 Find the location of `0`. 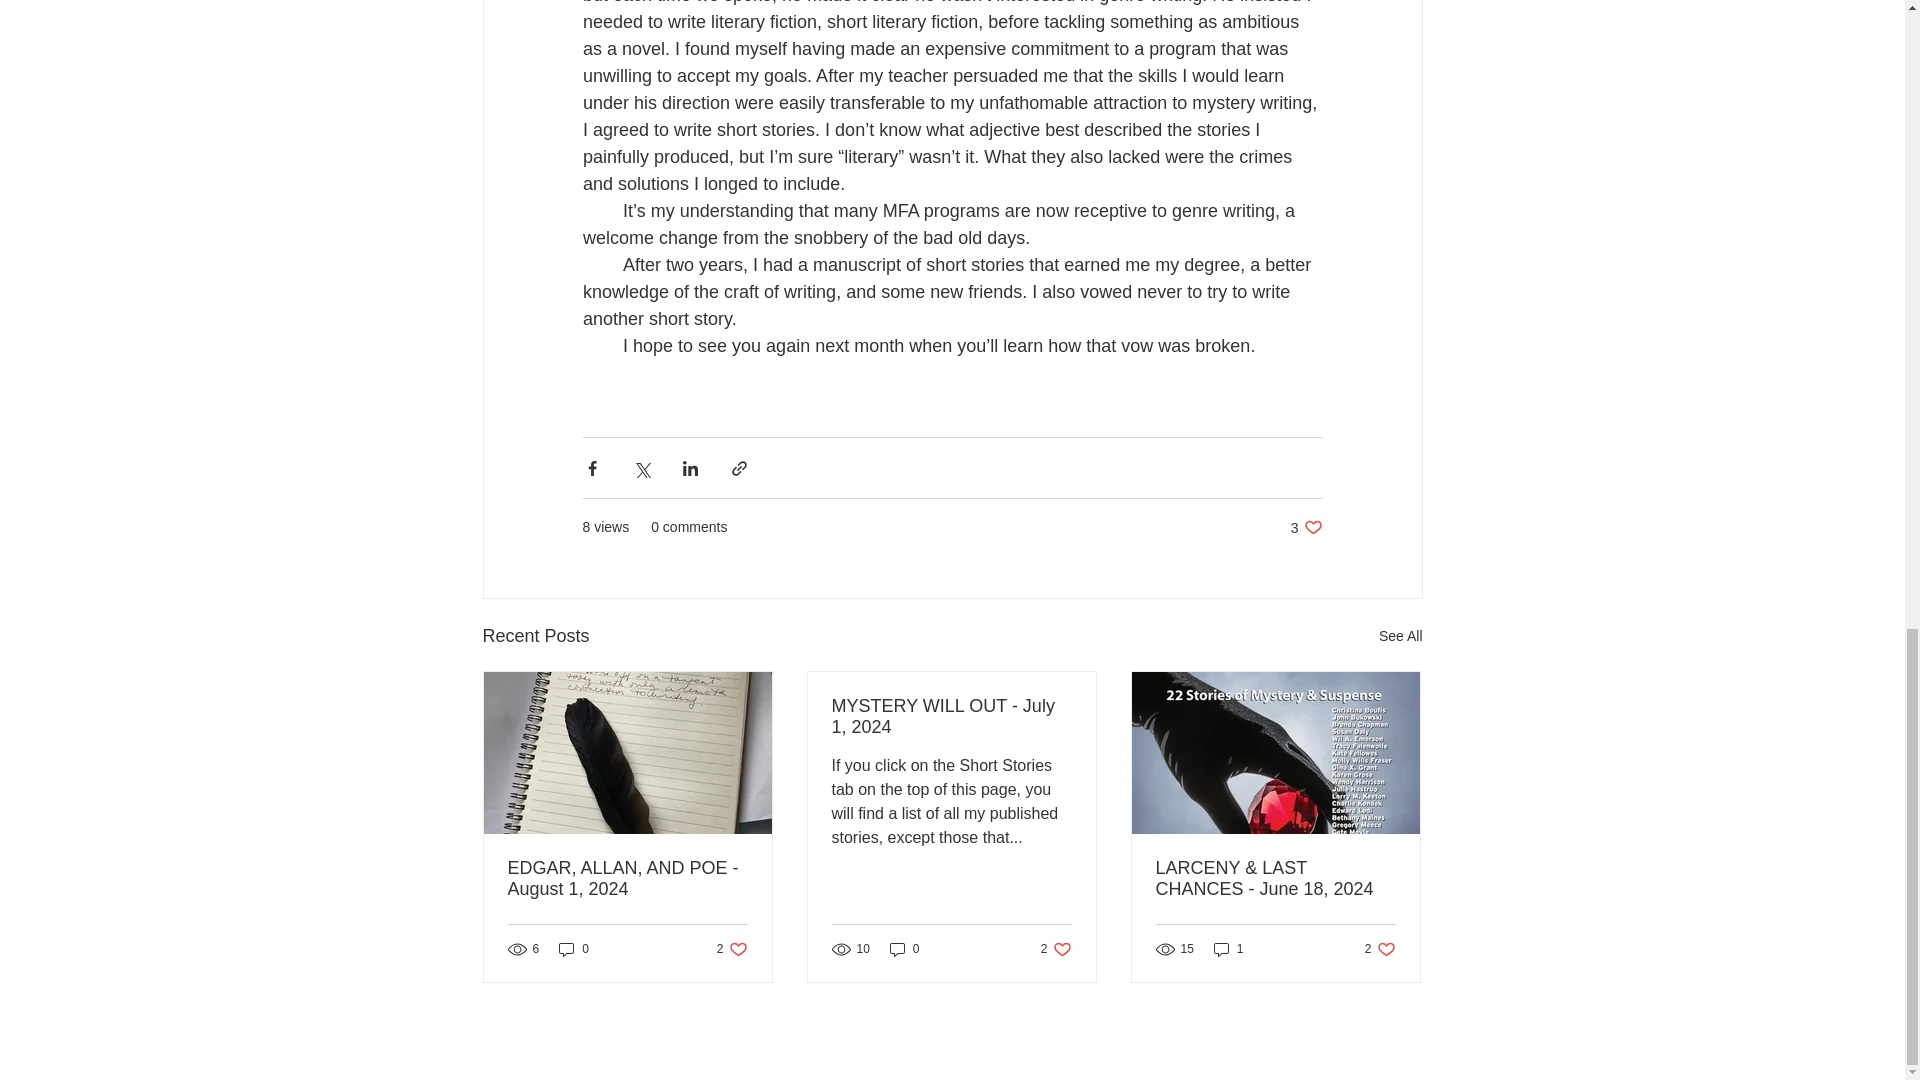

0 is located at coordinates (904, 949).